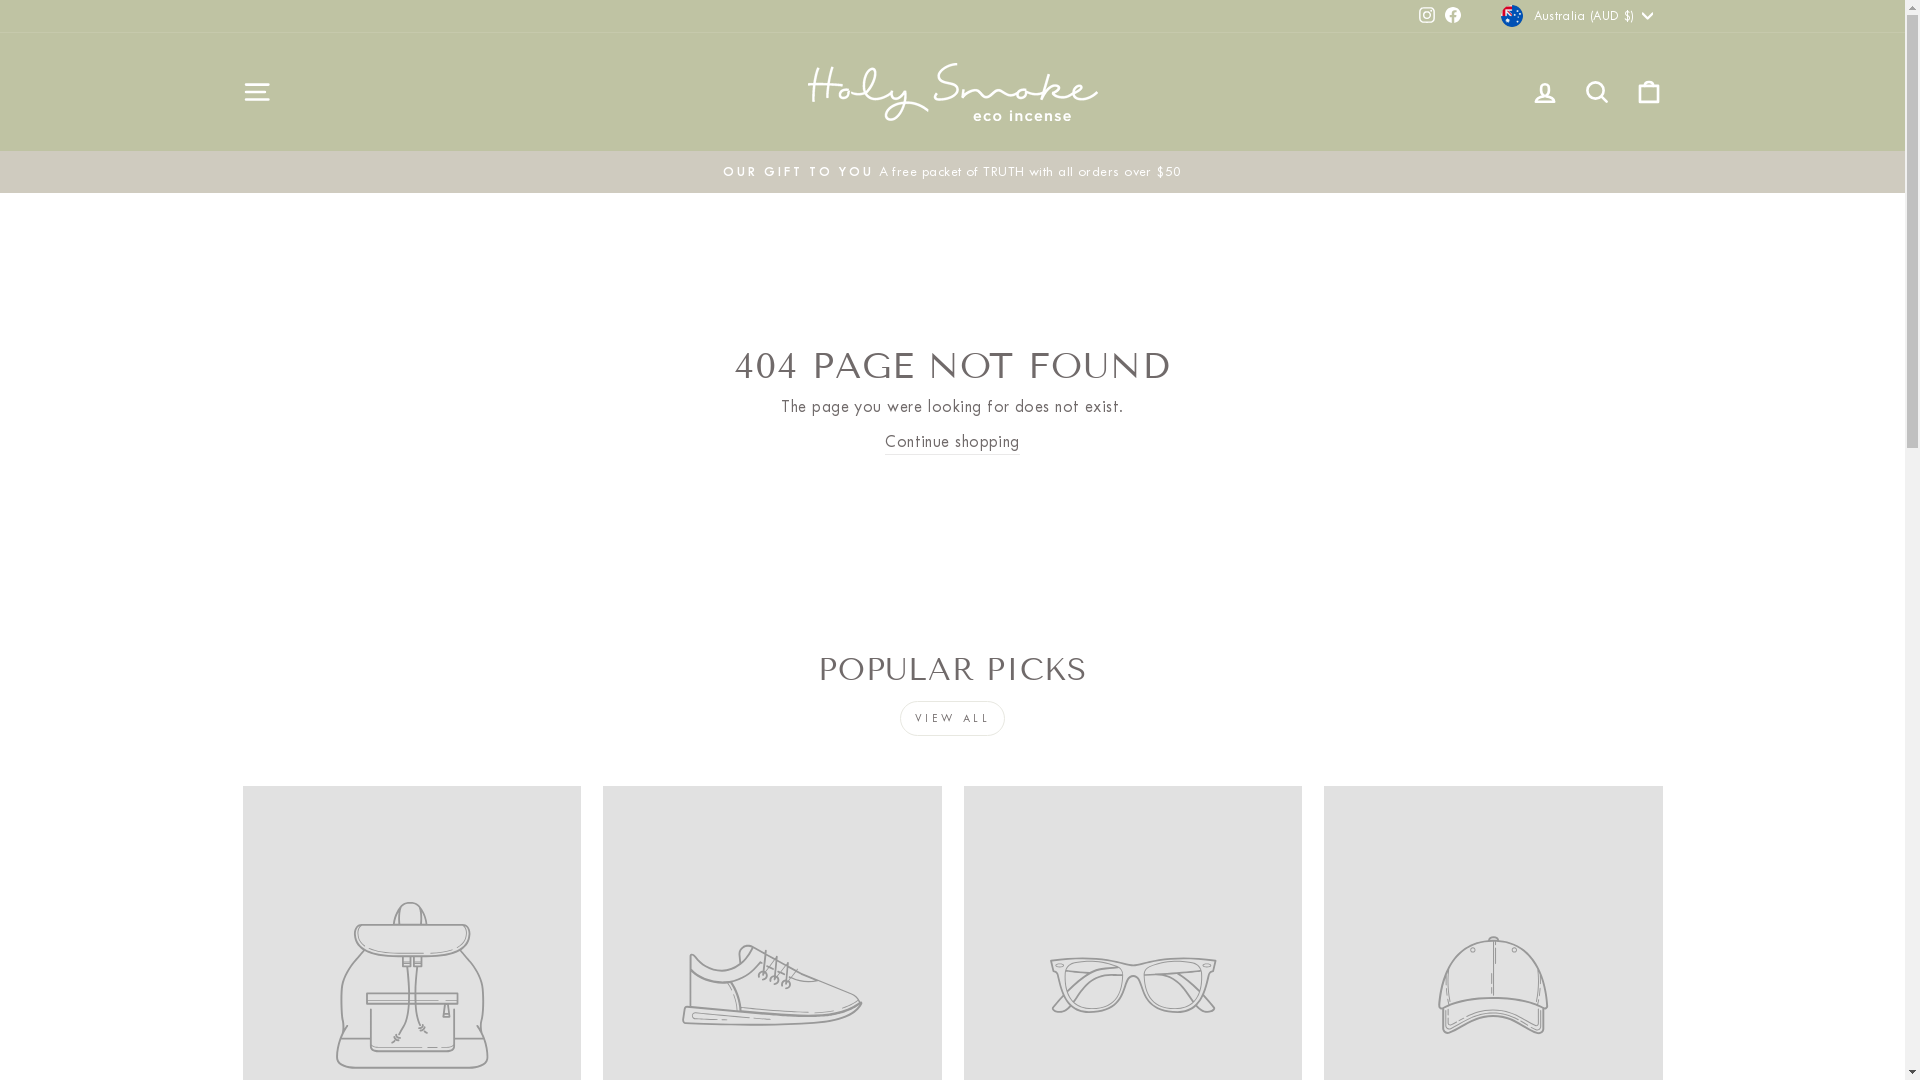  What do you see at coordinates (1579, 16) in the screenshot?
I see `Australia (AUD $)` at bounding box center [1579, 16].